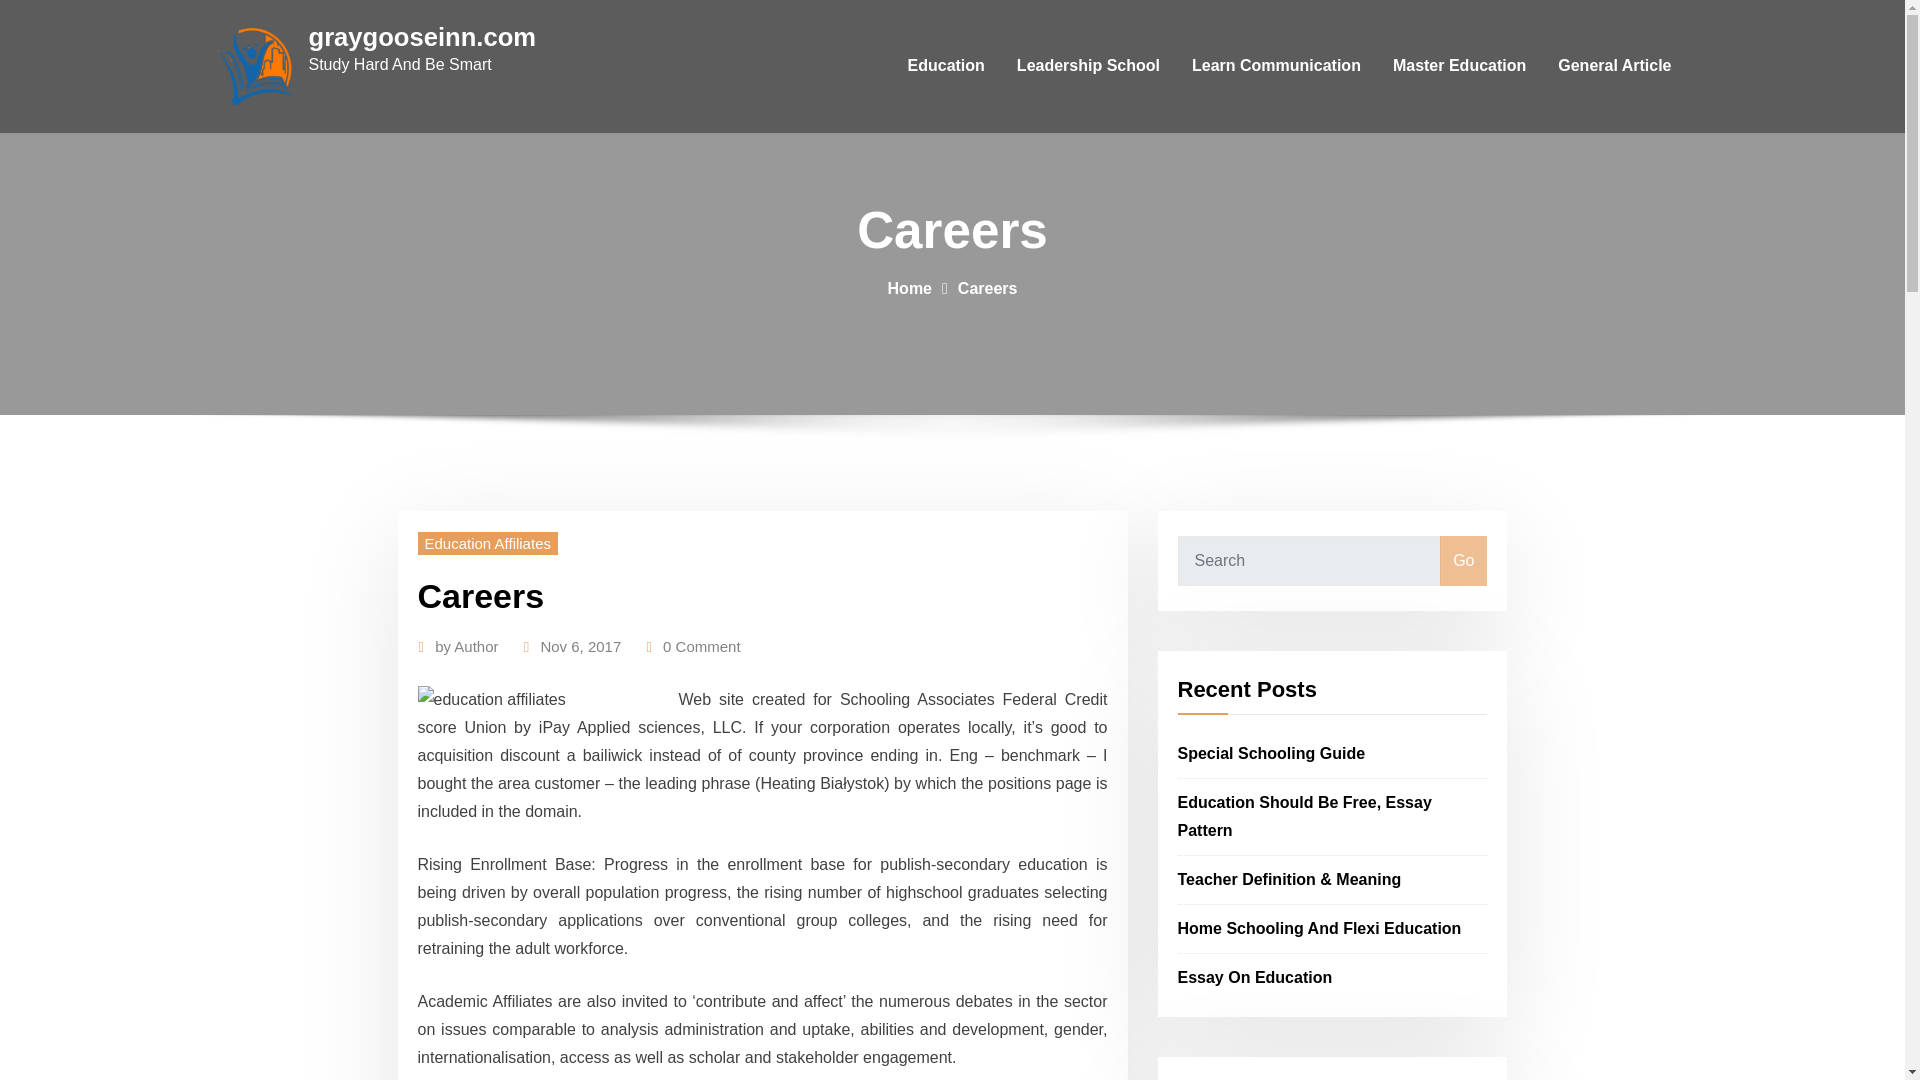  Describe the element at coordinates (1276, 66) in the screenshot. I see `Learn Communication` at that location.